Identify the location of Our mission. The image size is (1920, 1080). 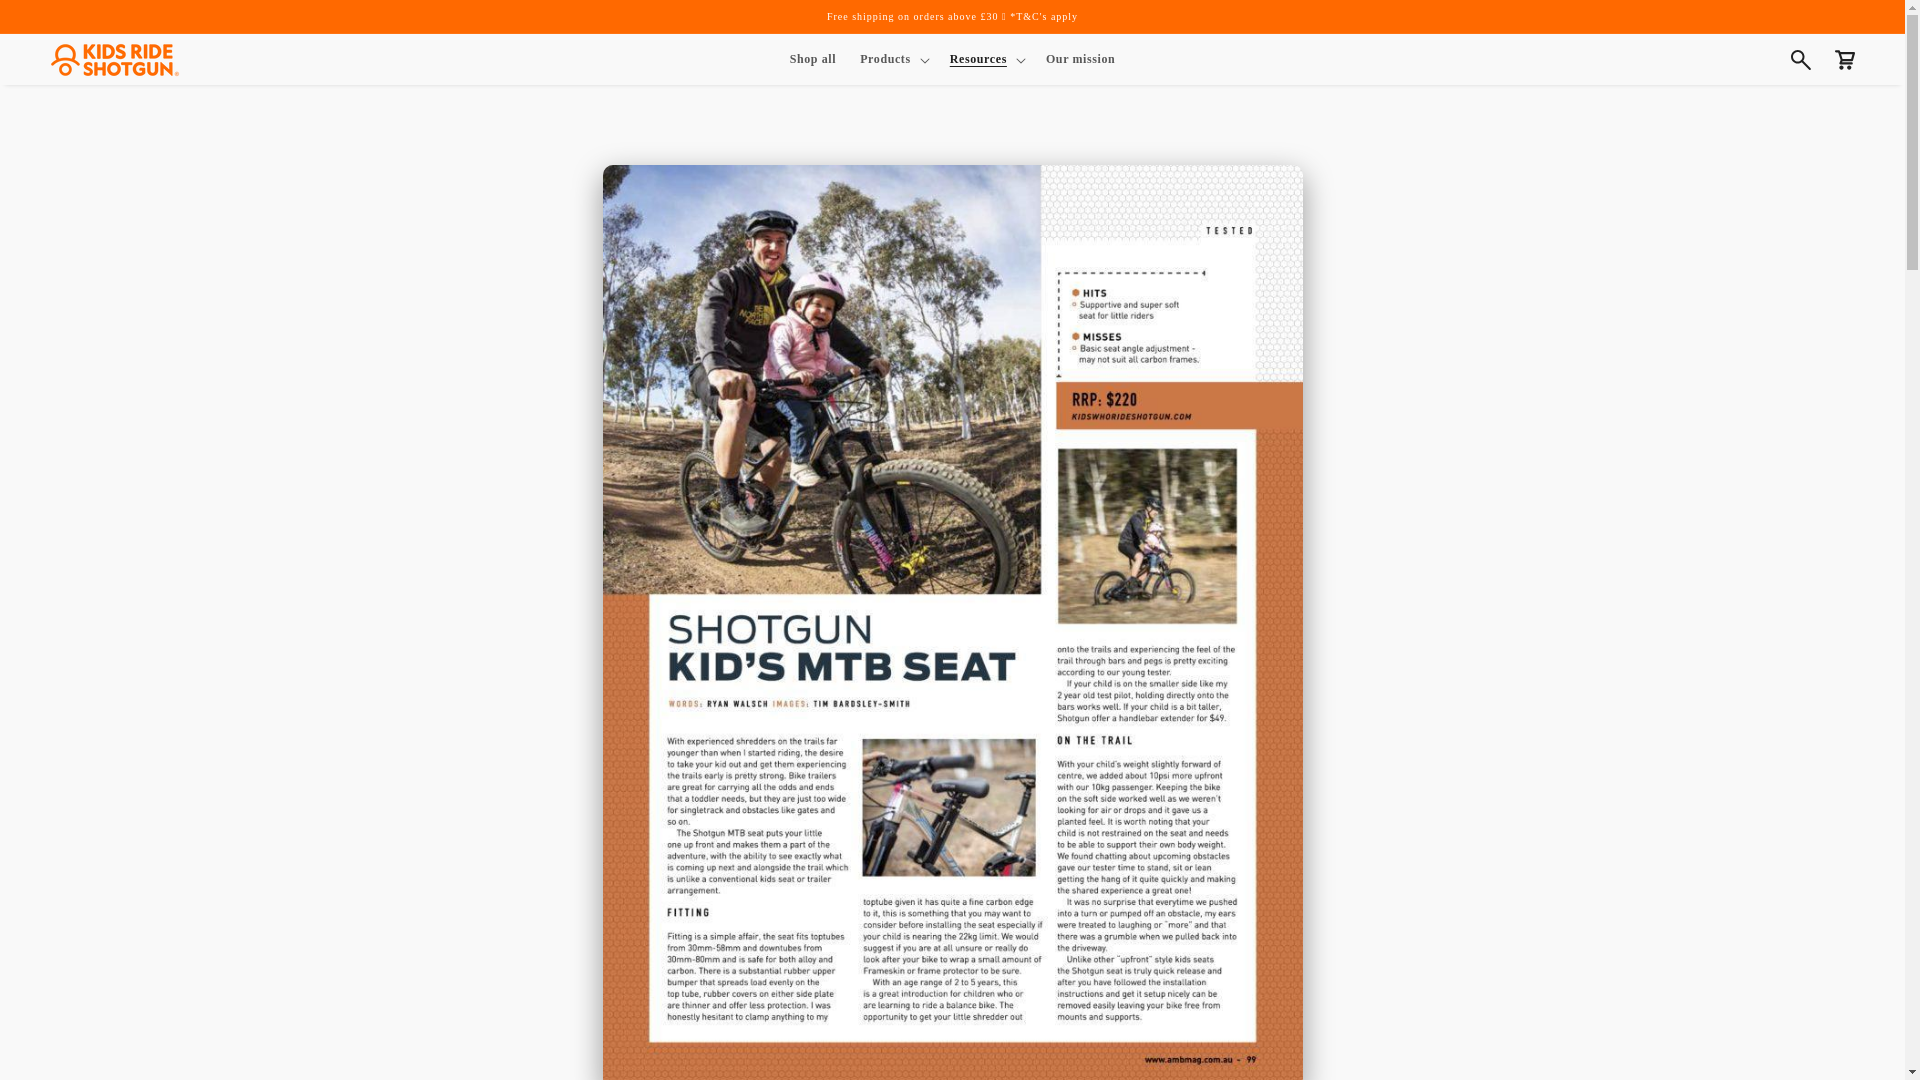
(1080, 58).